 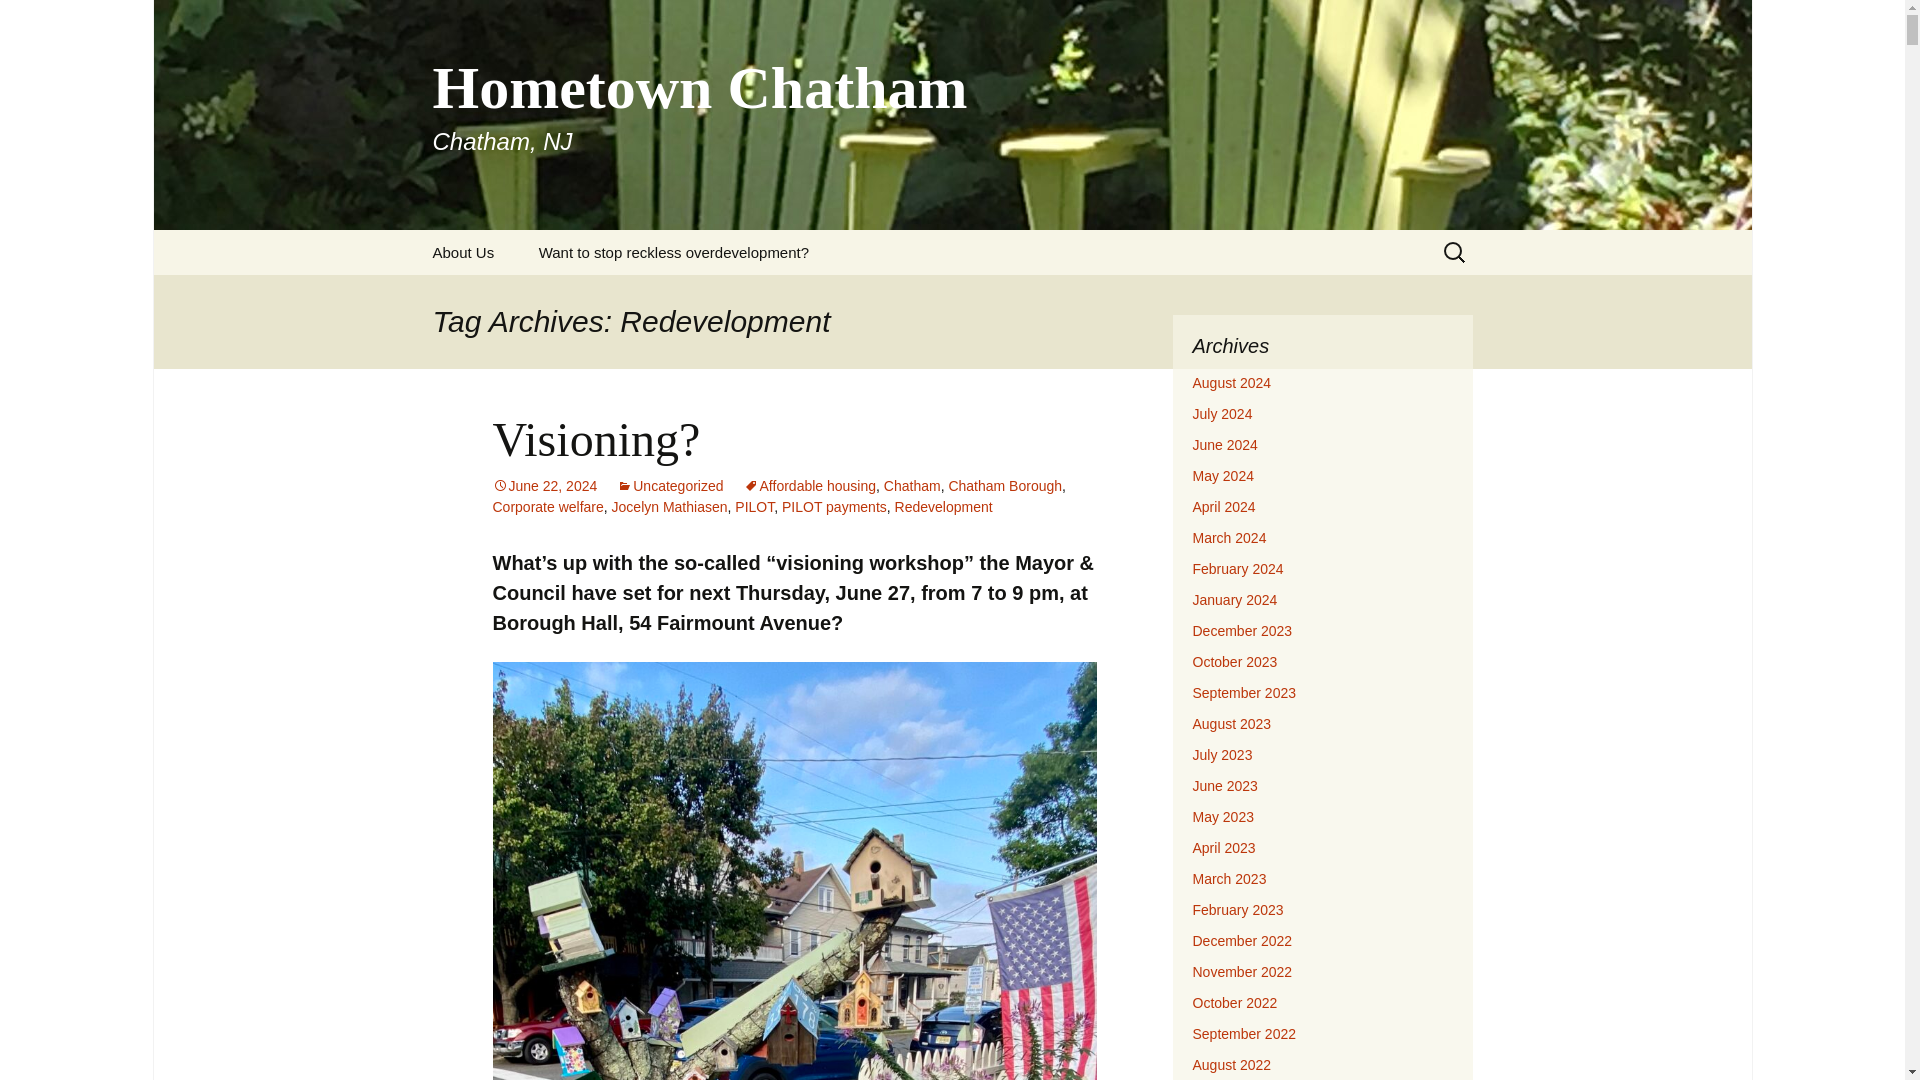 I want to click on Chatham, so click(x=912, y=486).